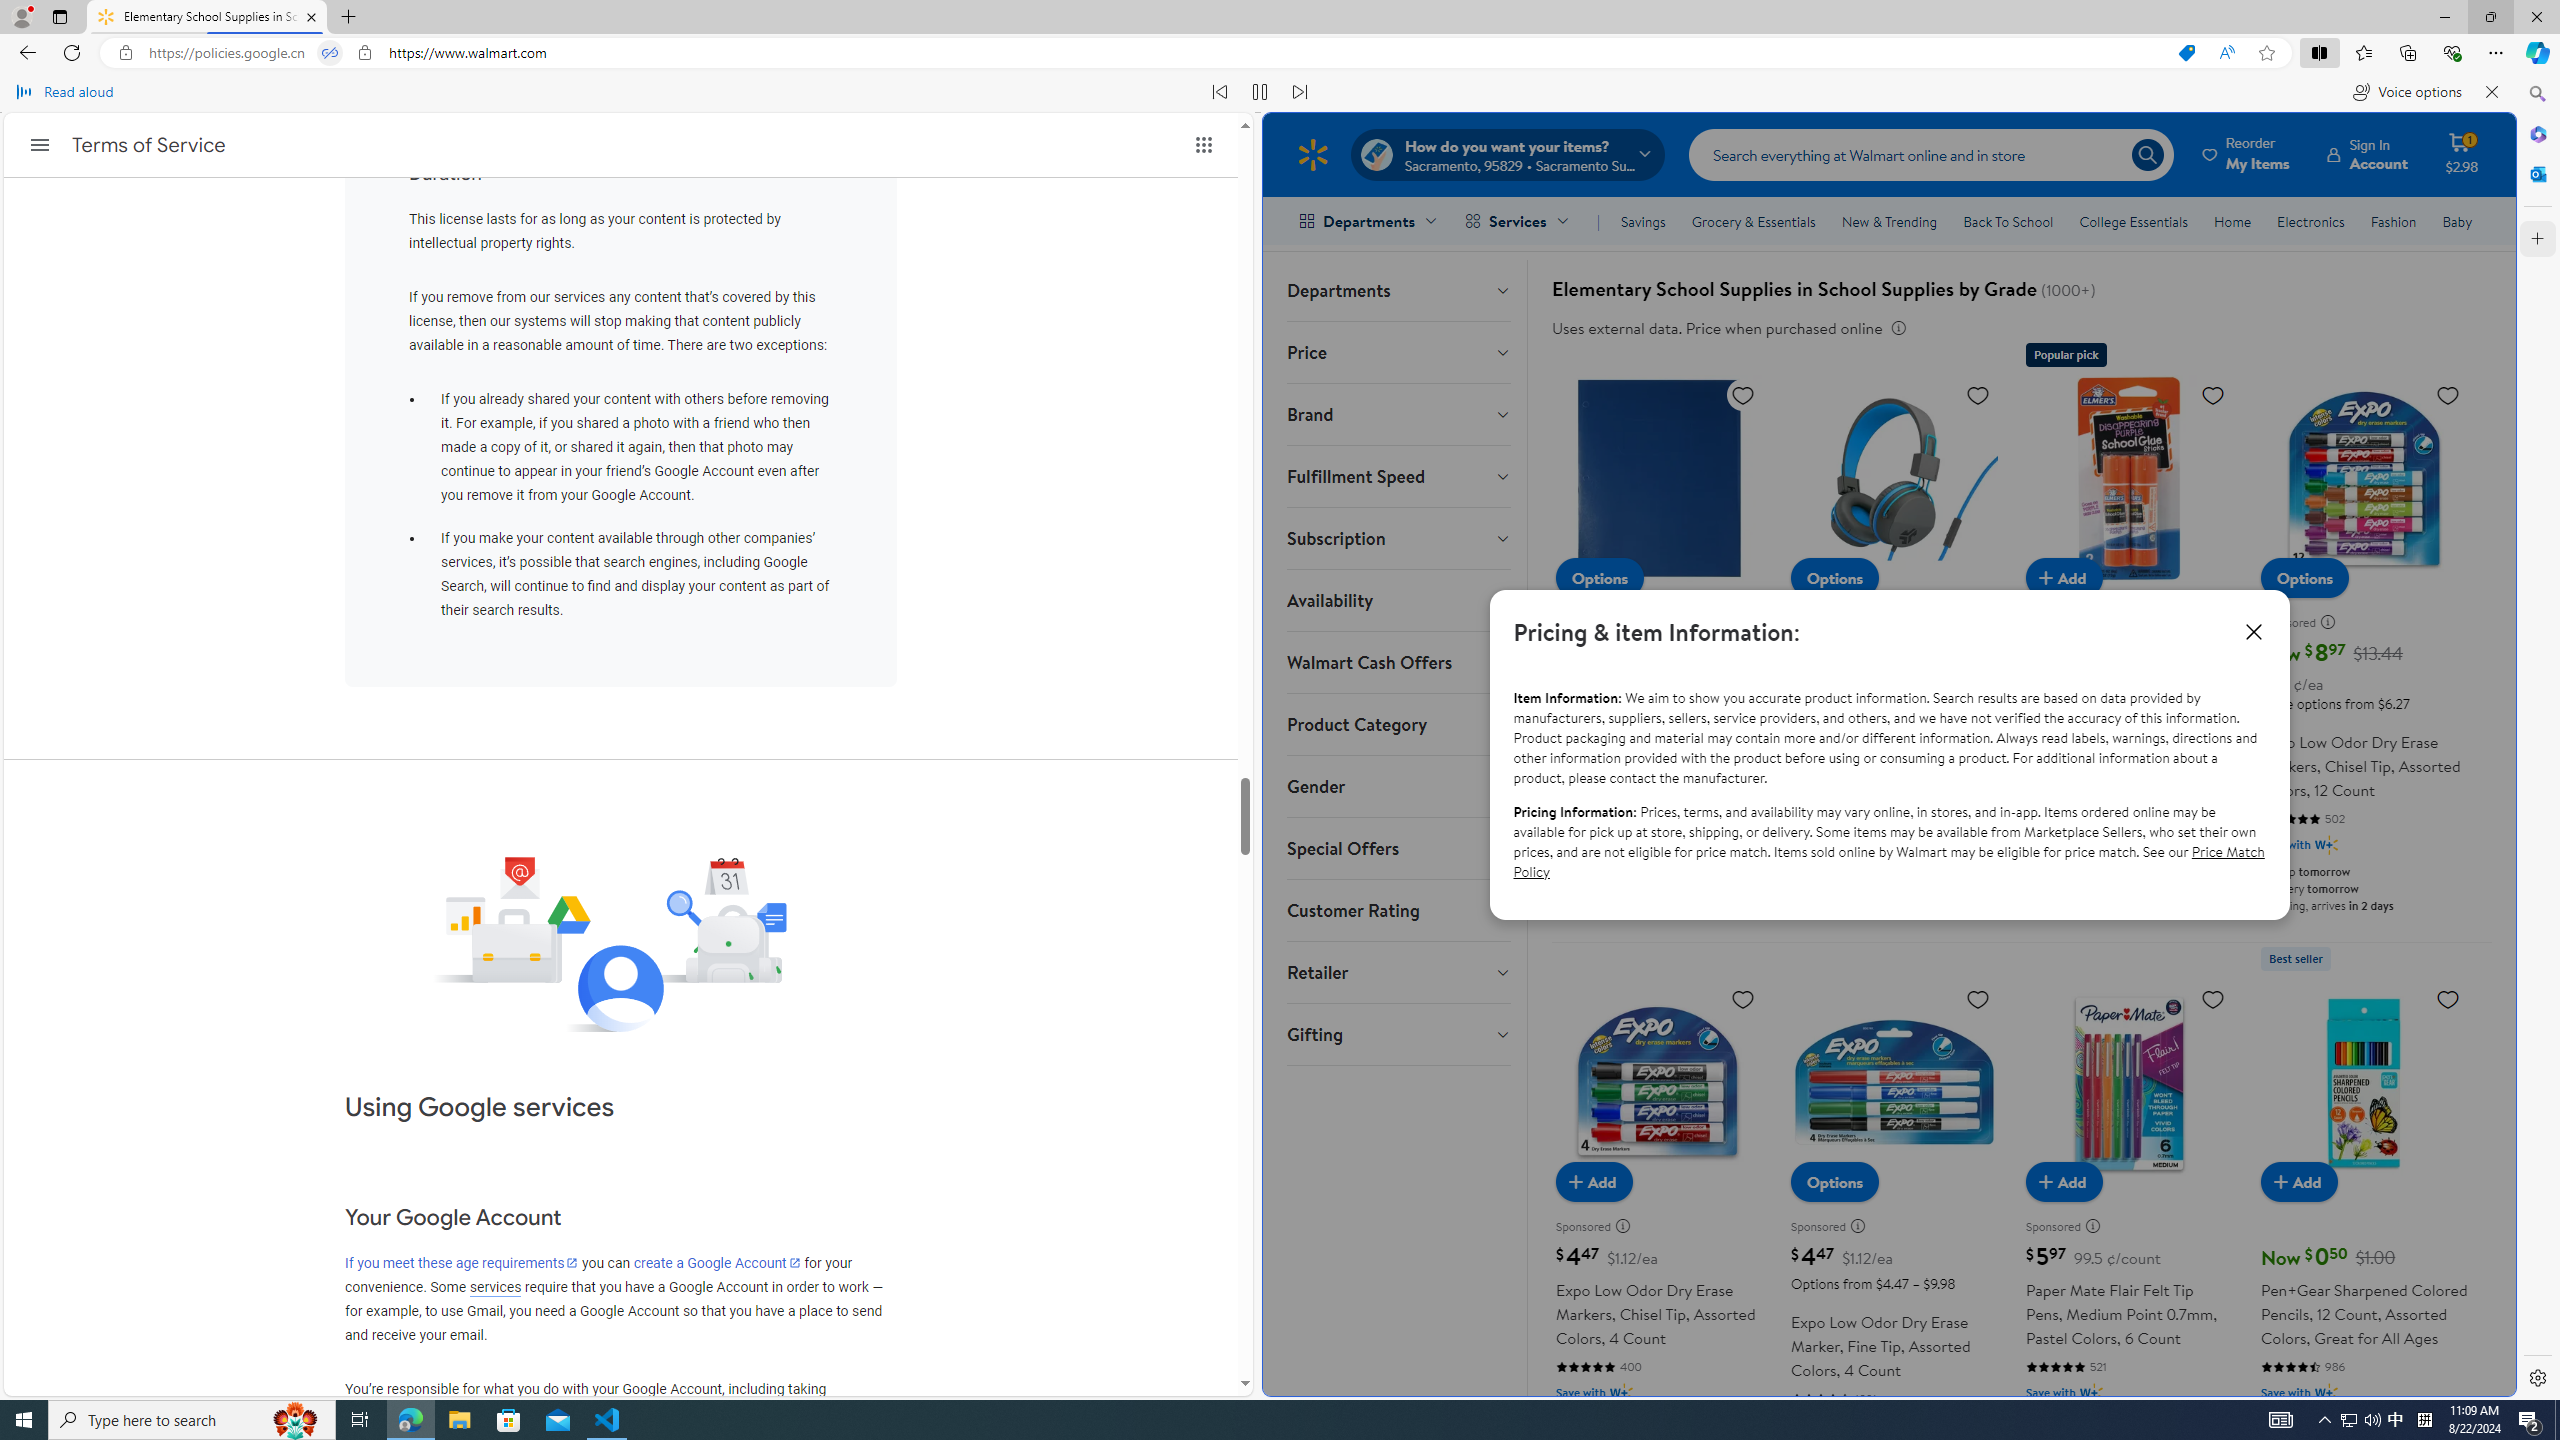  I want to click on Voice options, so click(2407, 92).